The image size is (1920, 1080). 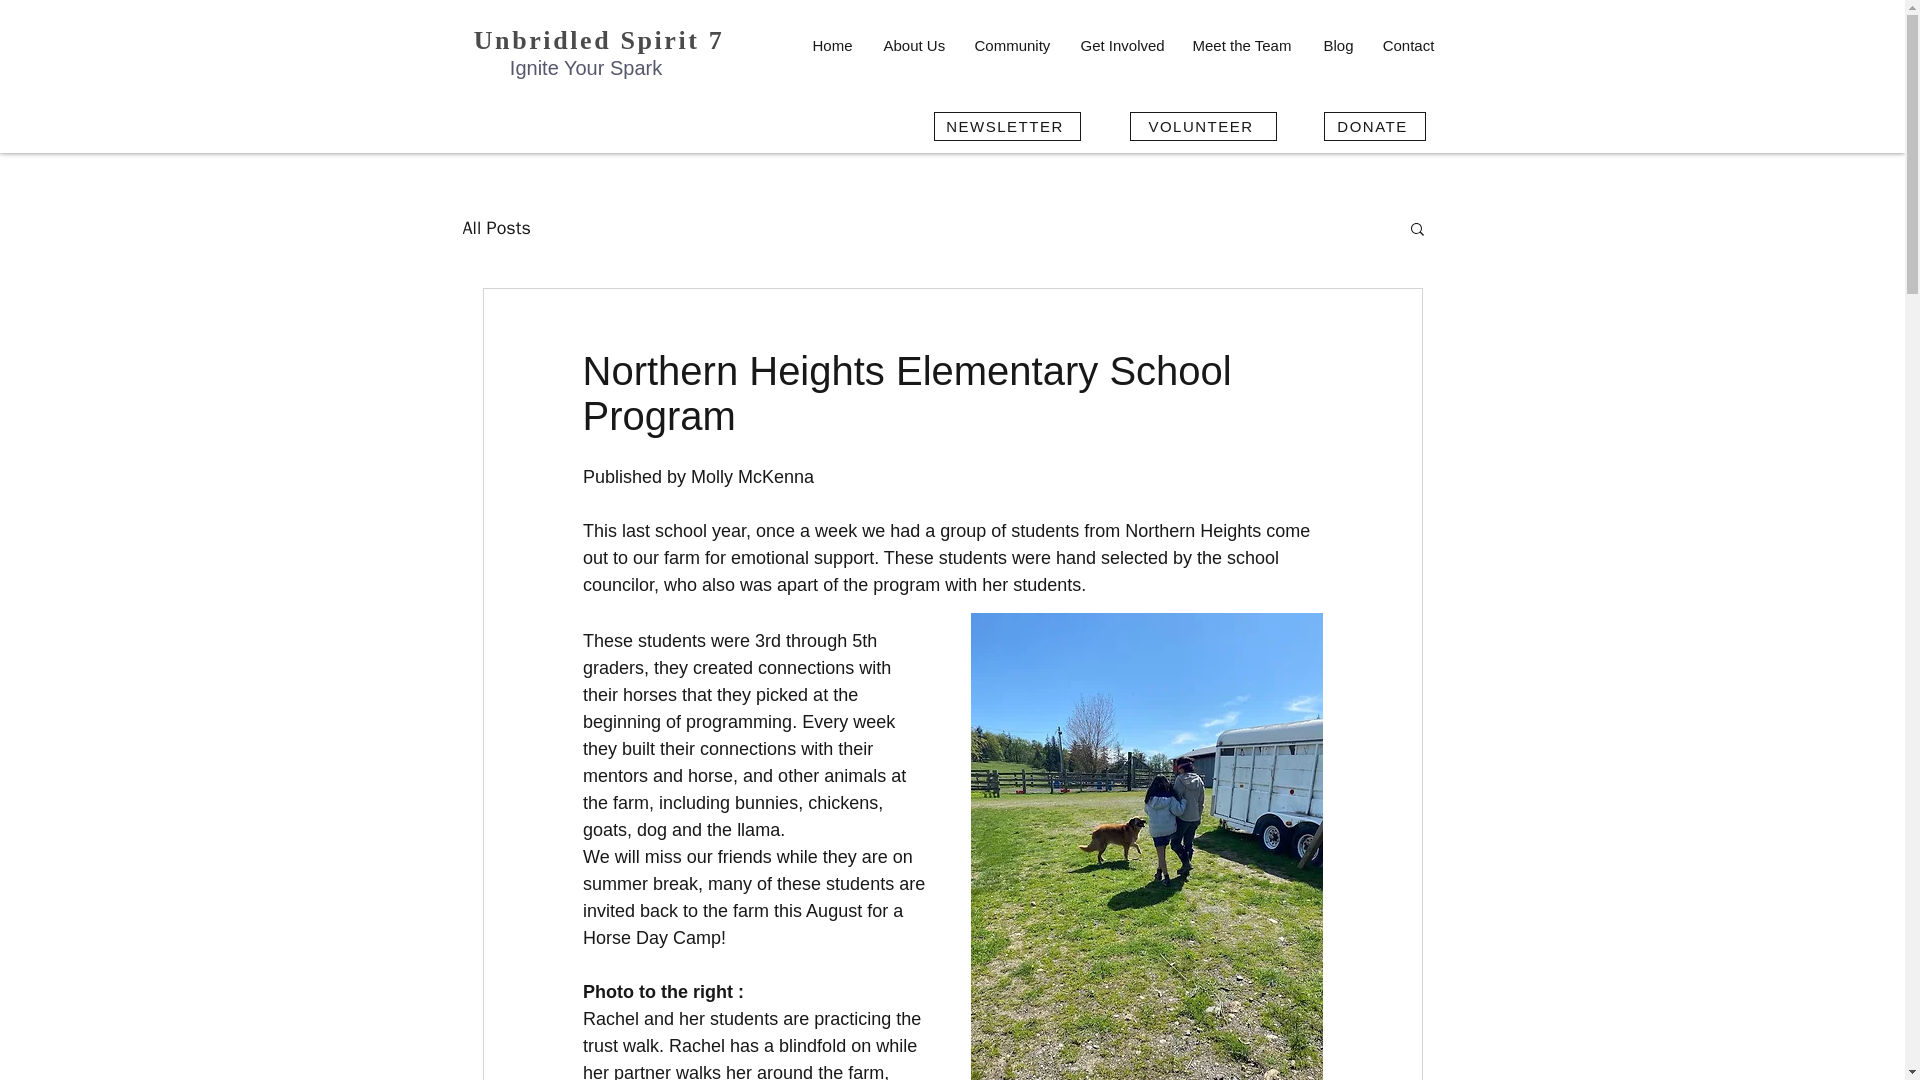 I want to click on Blog, so click(x=1336, y=45).